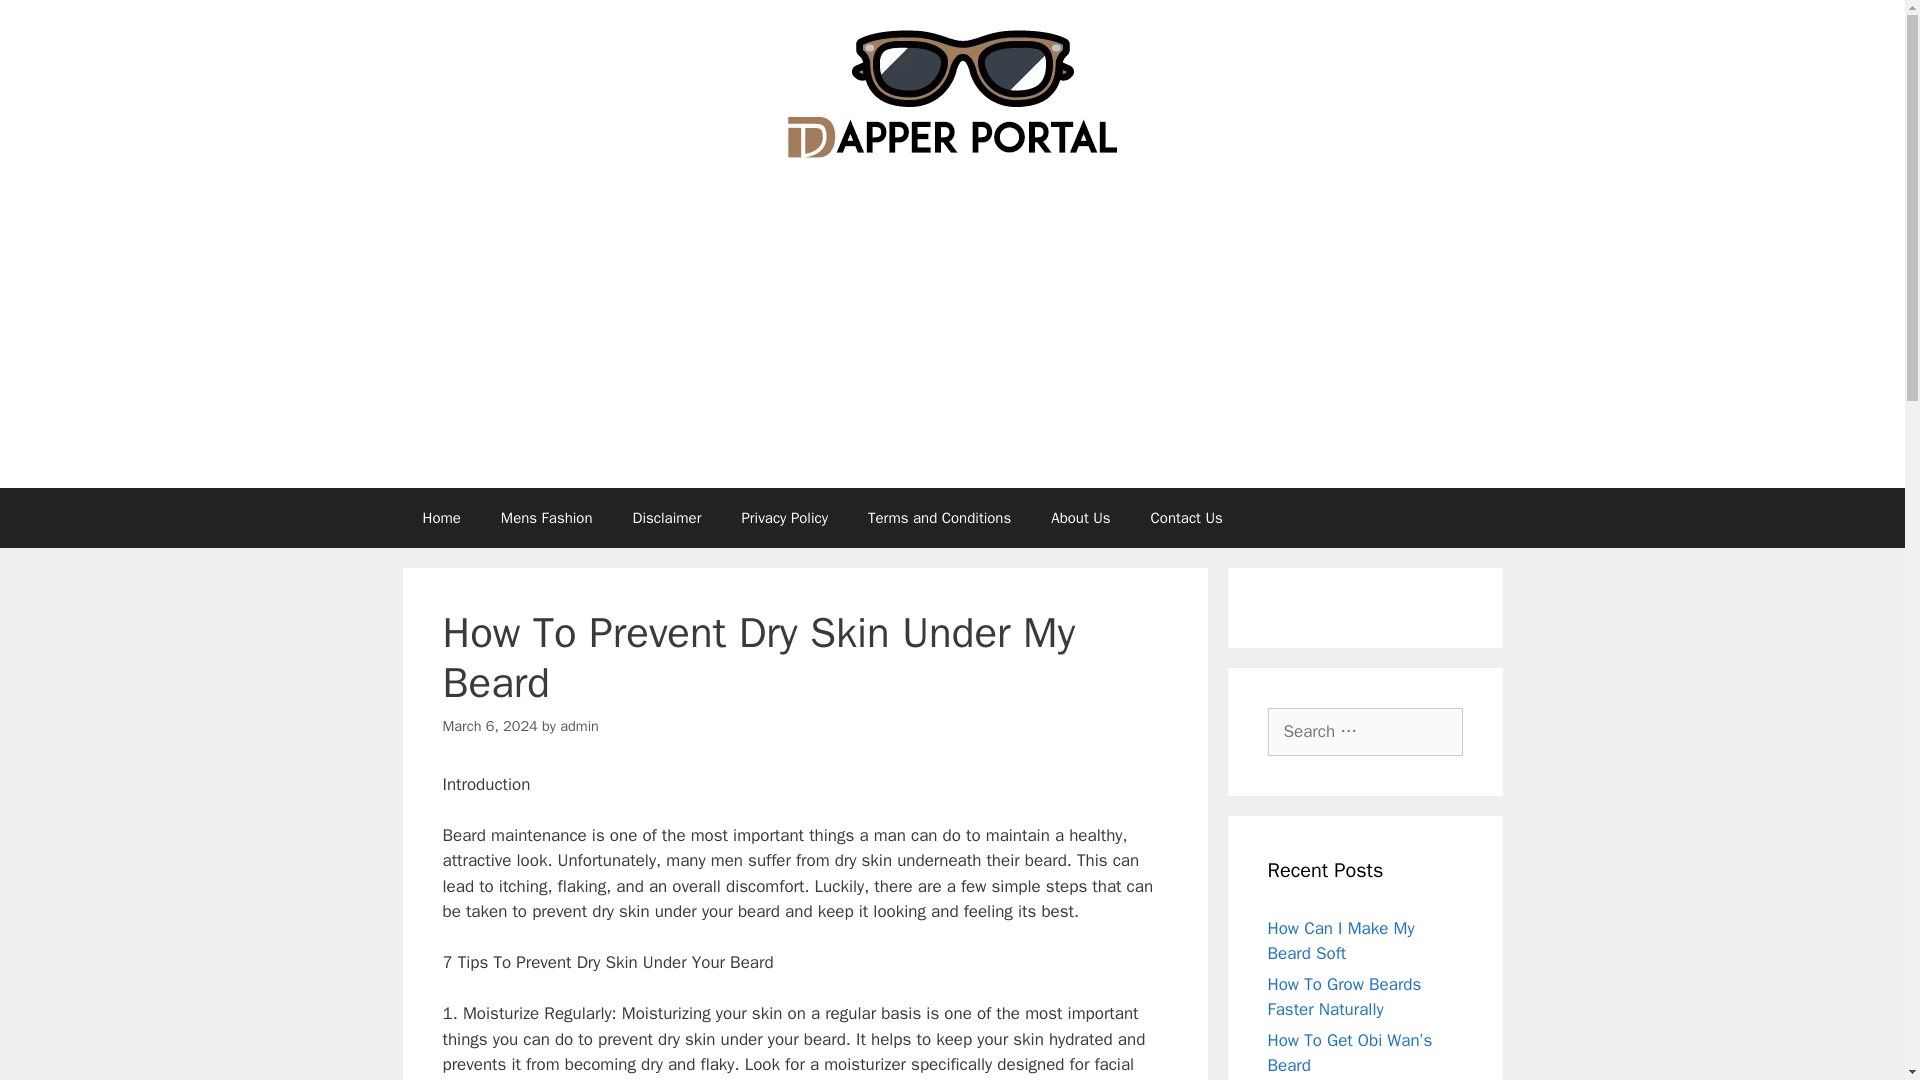 The image size is (1920, 1080). Describe the element at coordinates (580, 726) in the screenshot. I see `admin` at that location.